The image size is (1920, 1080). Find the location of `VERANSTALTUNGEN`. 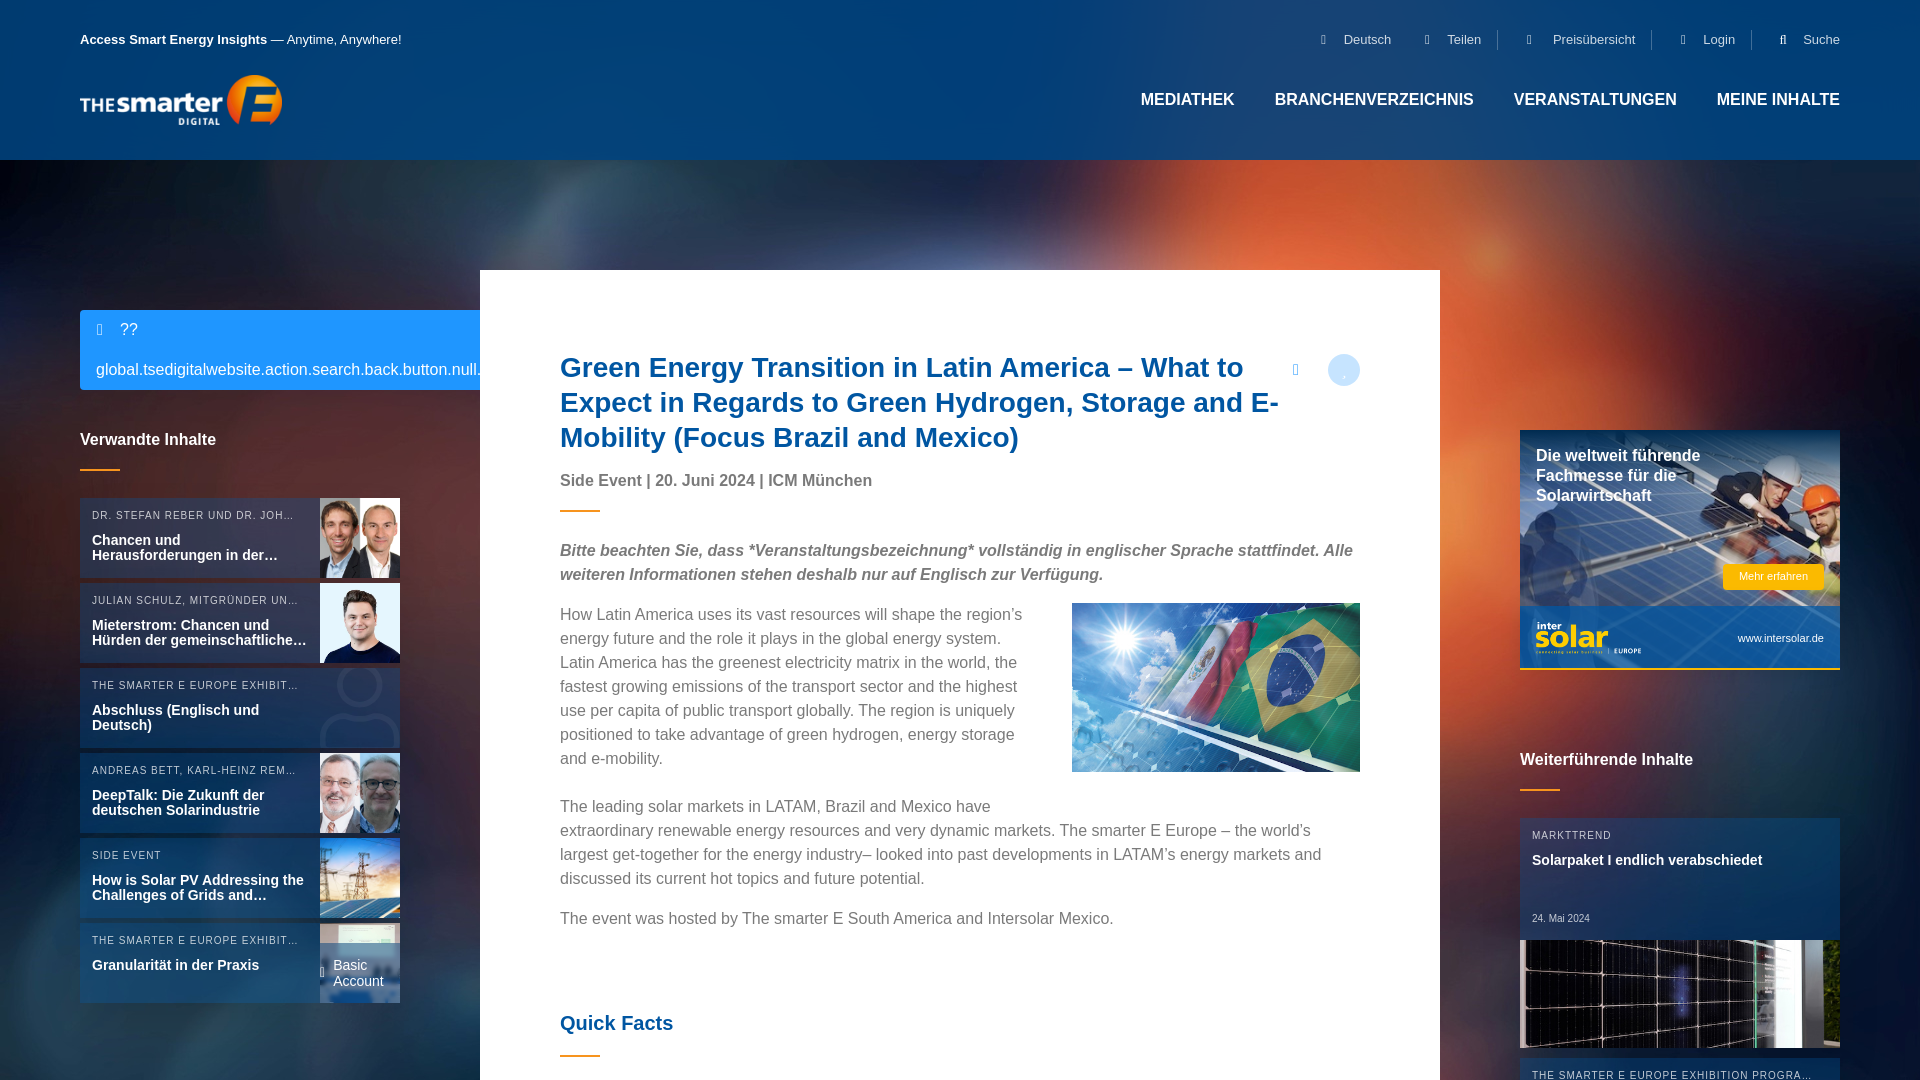

VERANSTALTUNGEN is located at coordinates (1595, 99).